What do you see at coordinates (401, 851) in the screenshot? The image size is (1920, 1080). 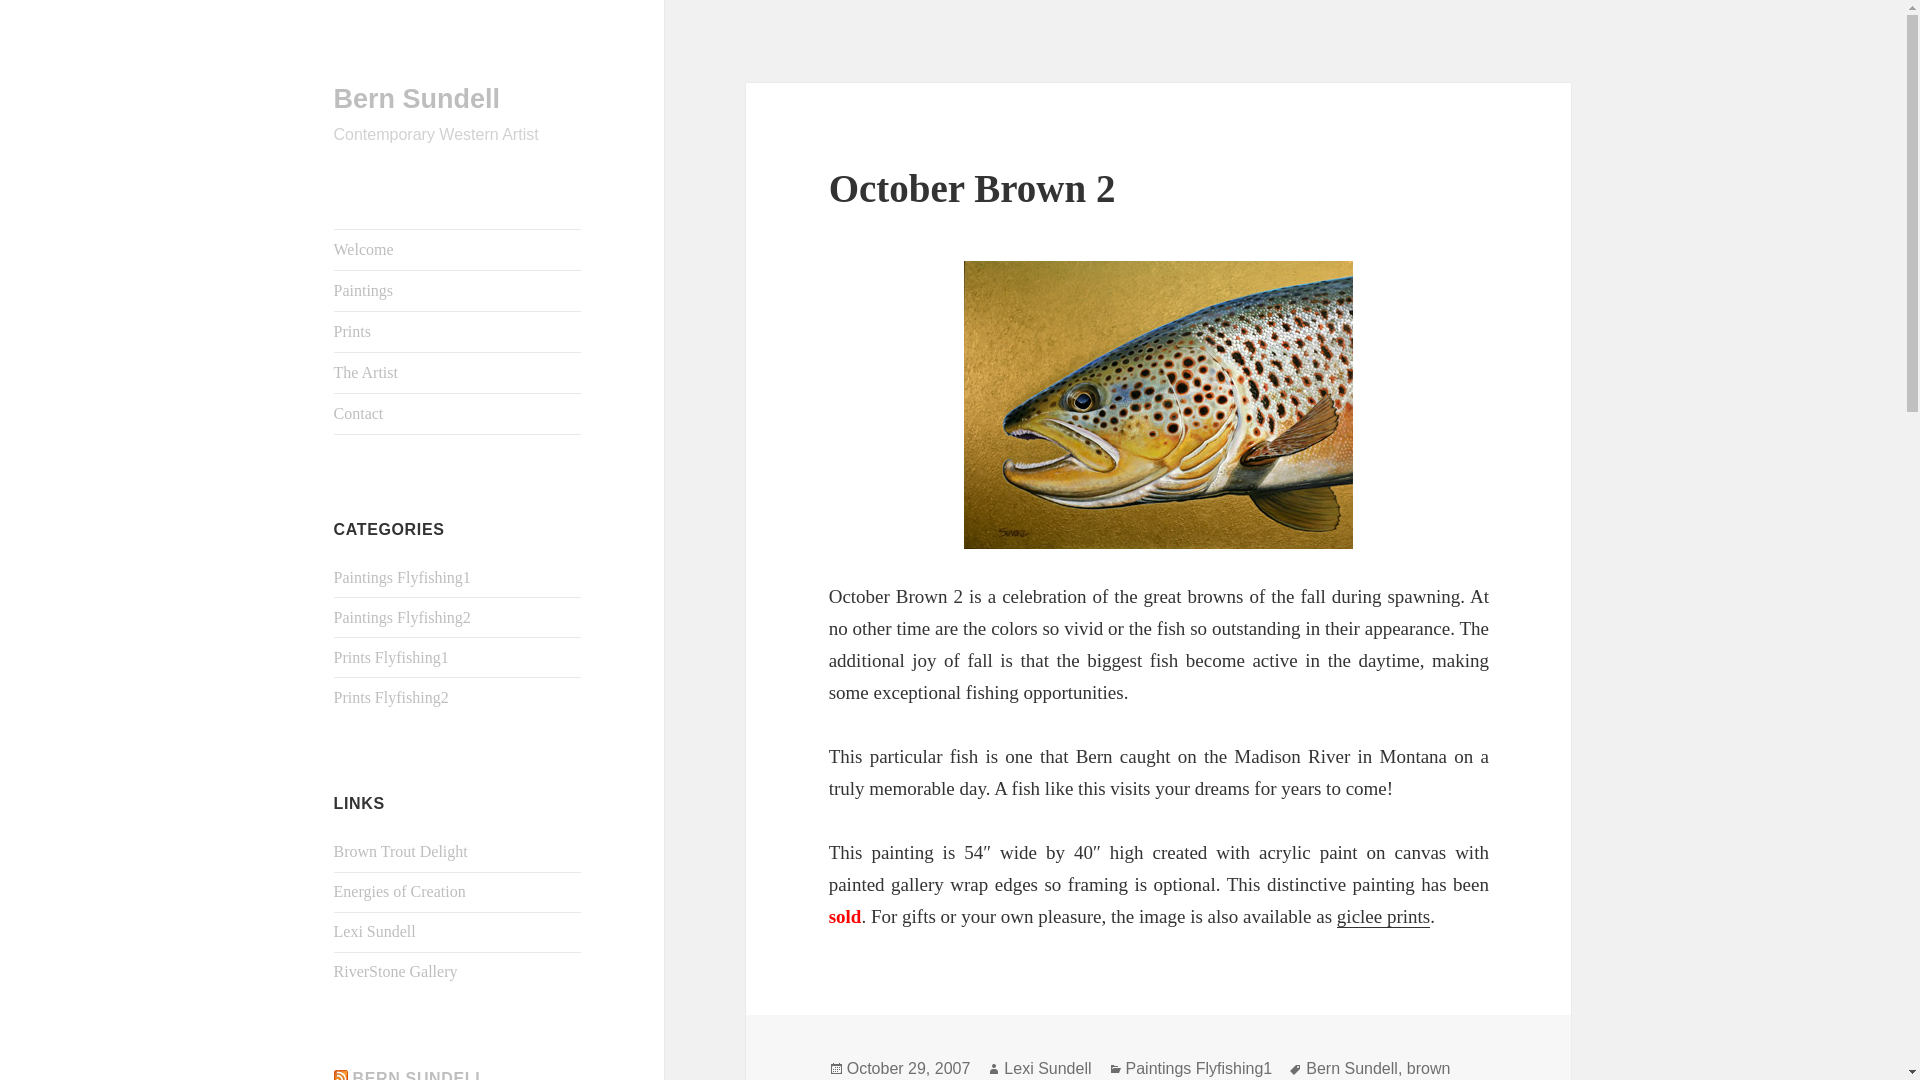 I see `Brown Trout Delight` at bounding box center [401, 851].